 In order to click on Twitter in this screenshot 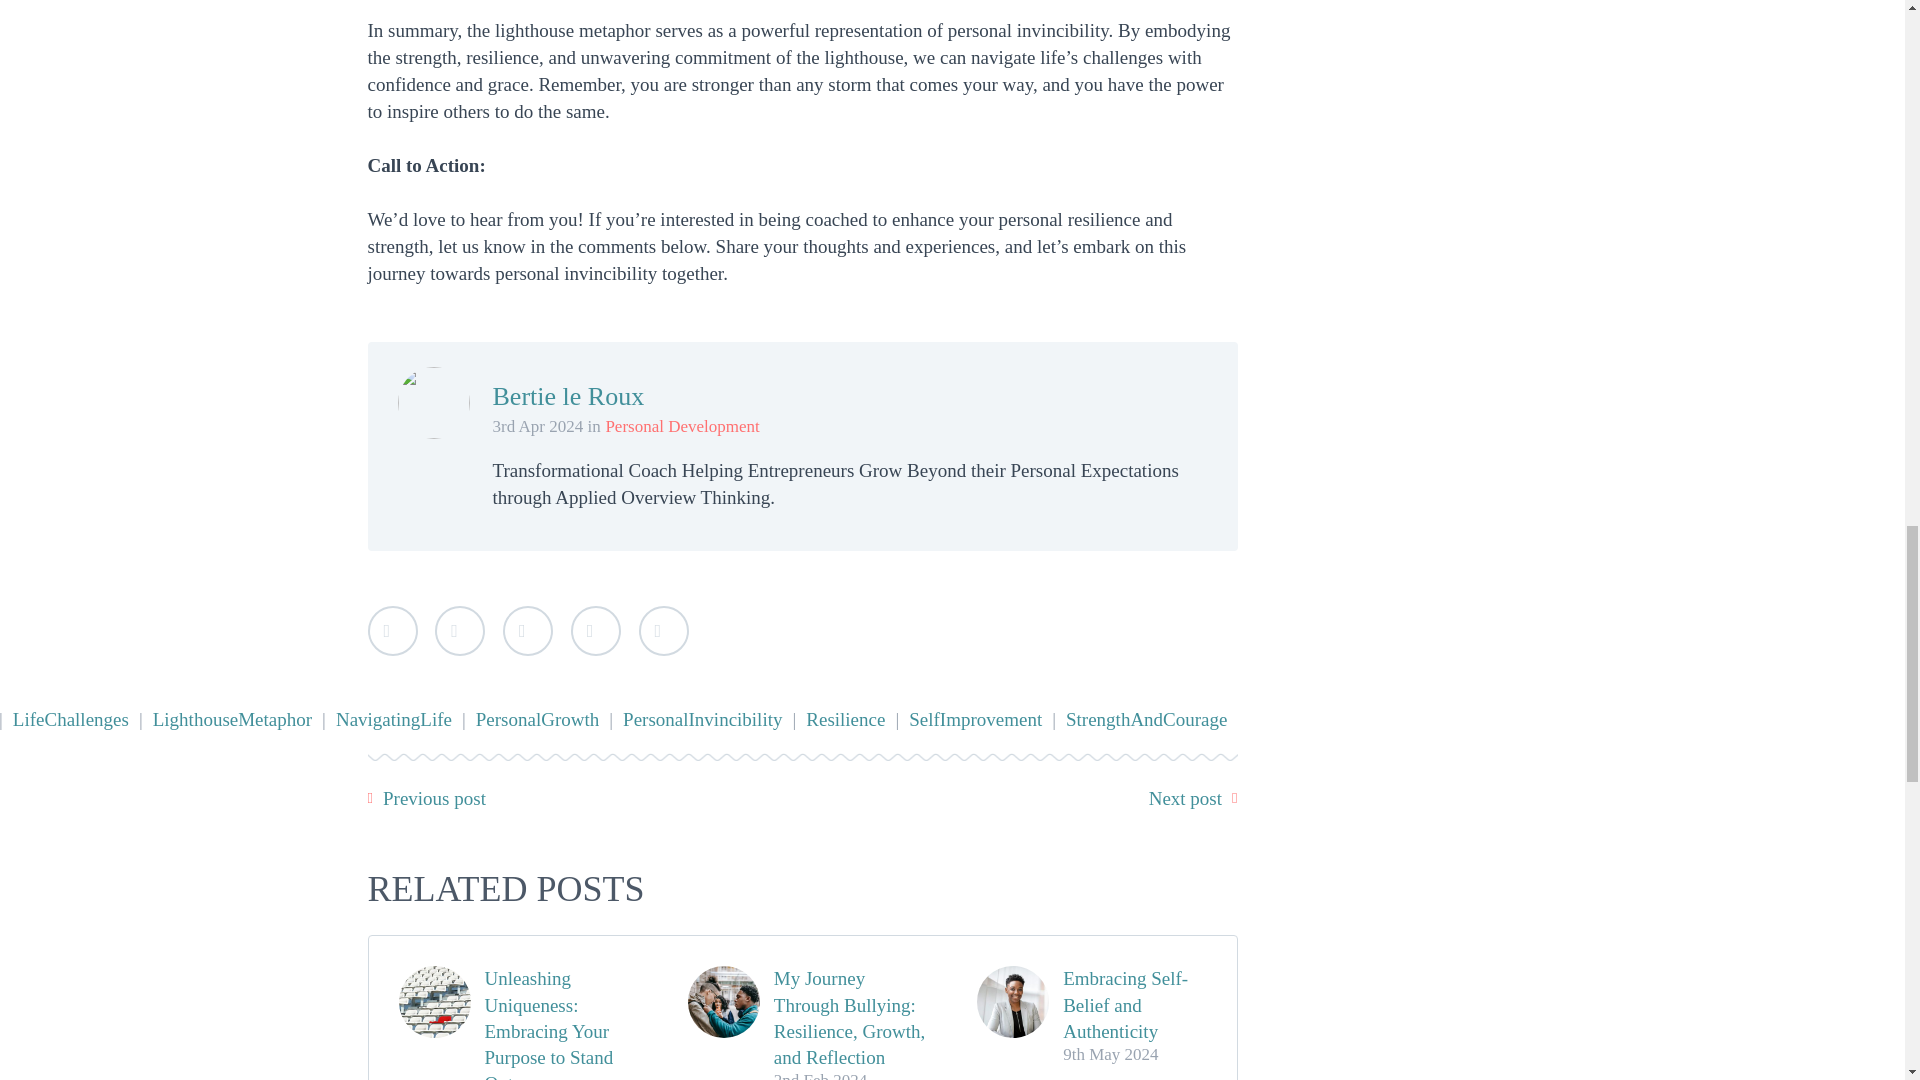, I will do `click(393, 630)`.